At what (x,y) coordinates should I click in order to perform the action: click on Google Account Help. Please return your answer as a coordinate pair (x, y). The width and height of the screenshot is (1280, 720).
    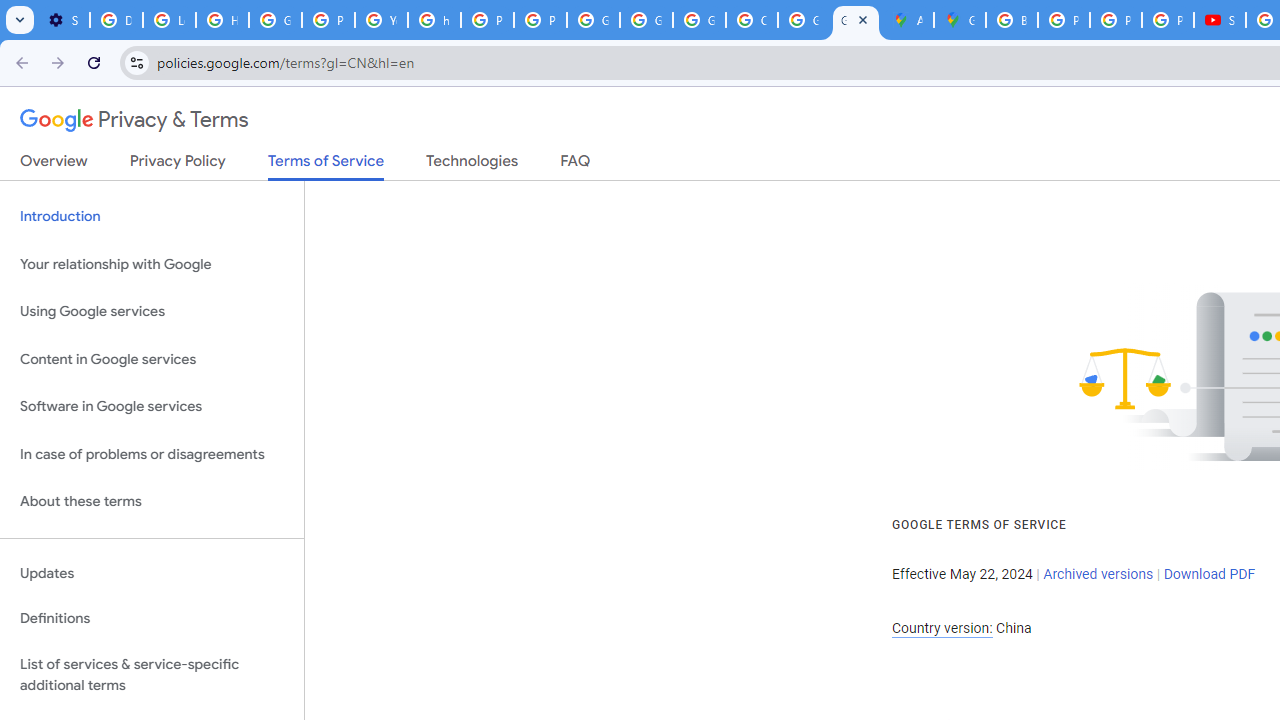
    Looking at the image, I should click on (276, 20).